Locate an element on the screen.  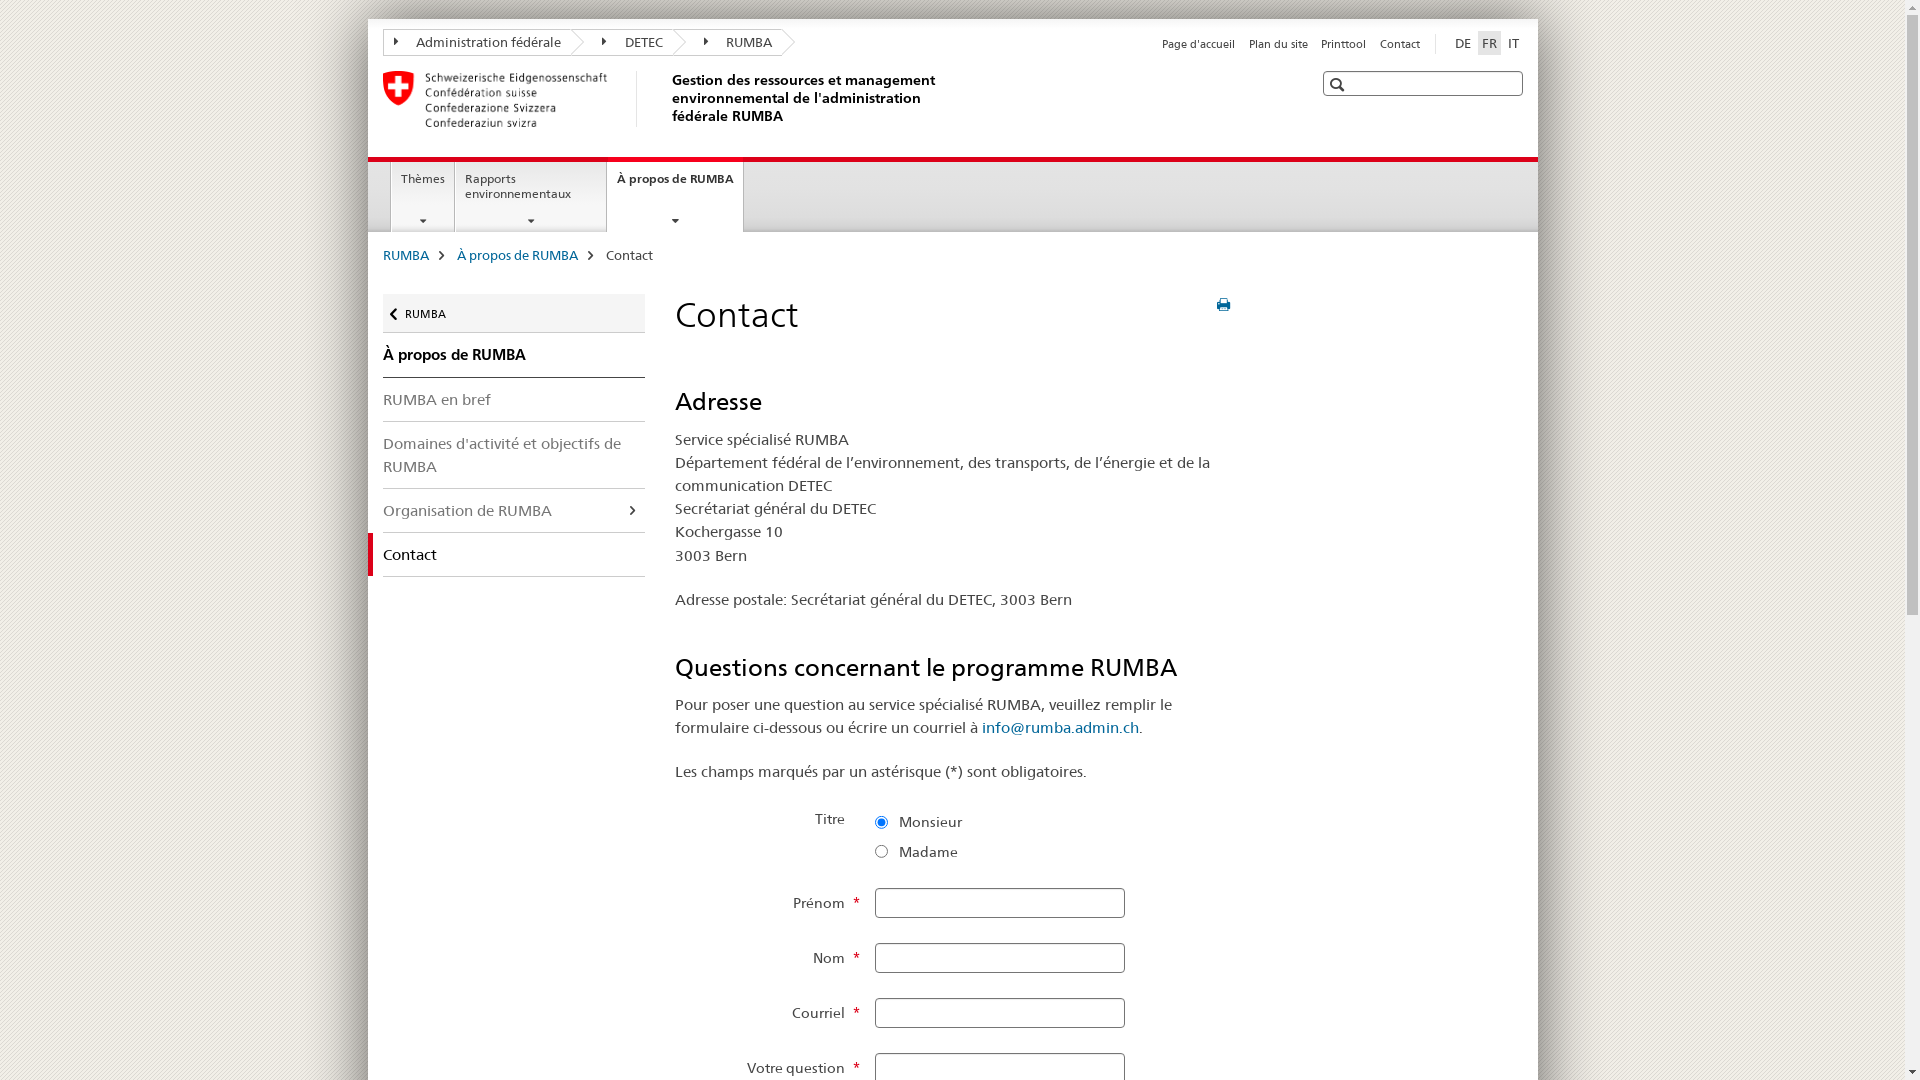
IT is located at coordinates (1514, 43).